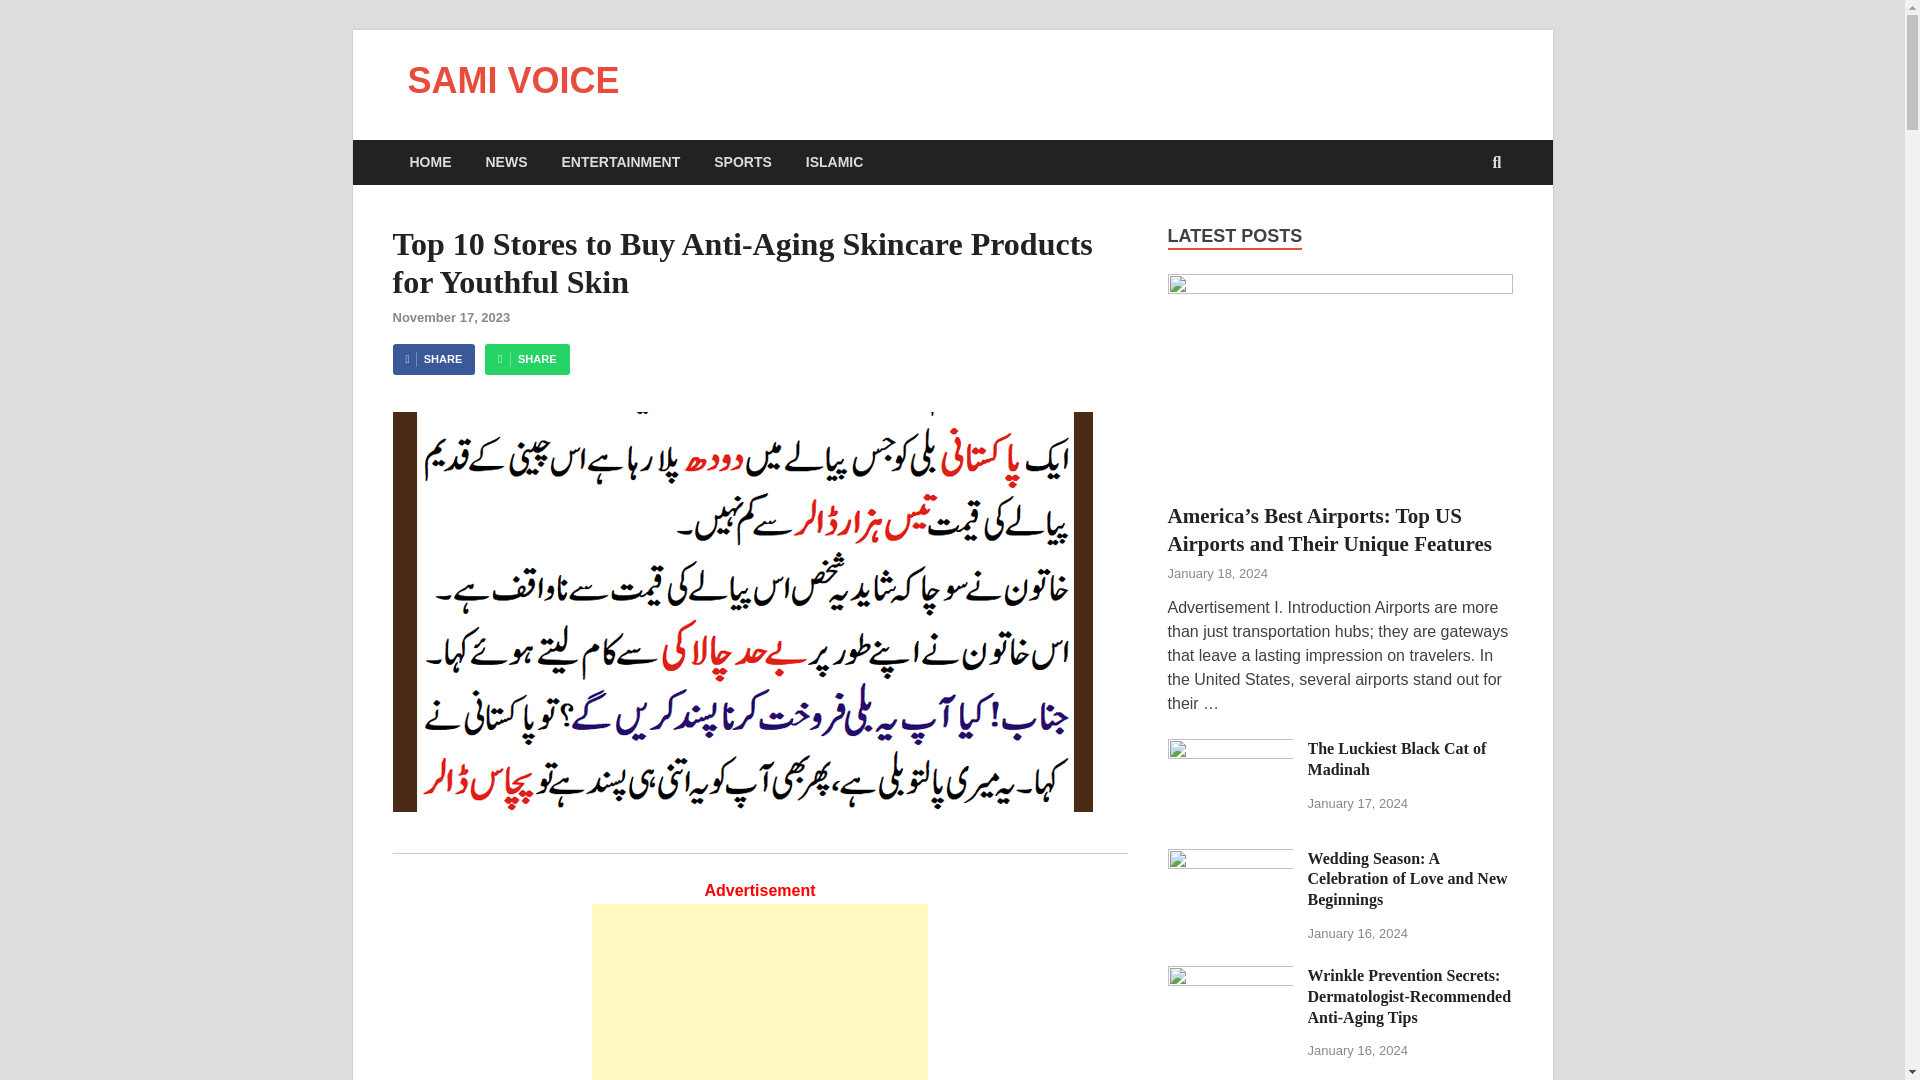 The image size is (1920, 1080). Describe the element at coordinates (1407, 879) in the screenshot. I see `Wedding Season: A Celebration of Love and New Beginnings` at that location.